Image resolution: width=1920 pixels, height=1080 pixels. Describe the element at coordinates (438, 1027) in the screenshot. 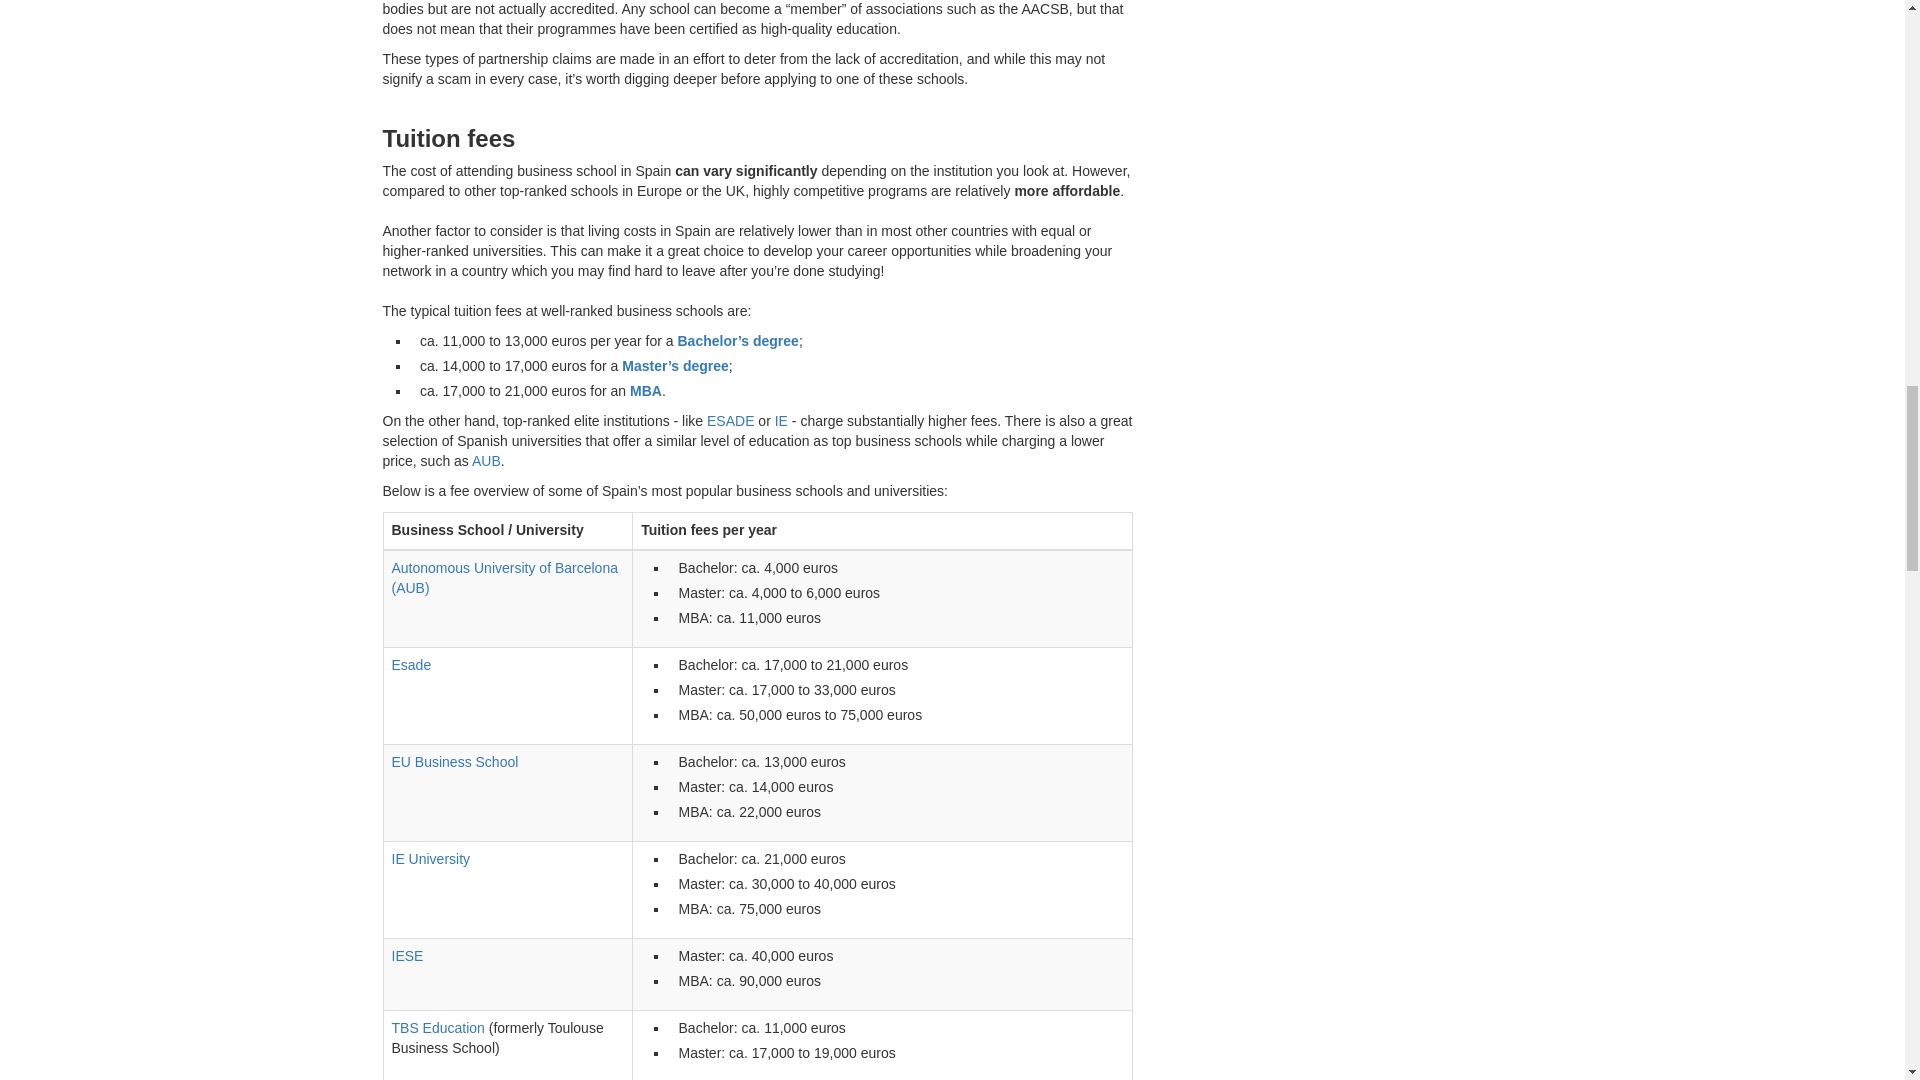

I see `TBS Education` at that location.